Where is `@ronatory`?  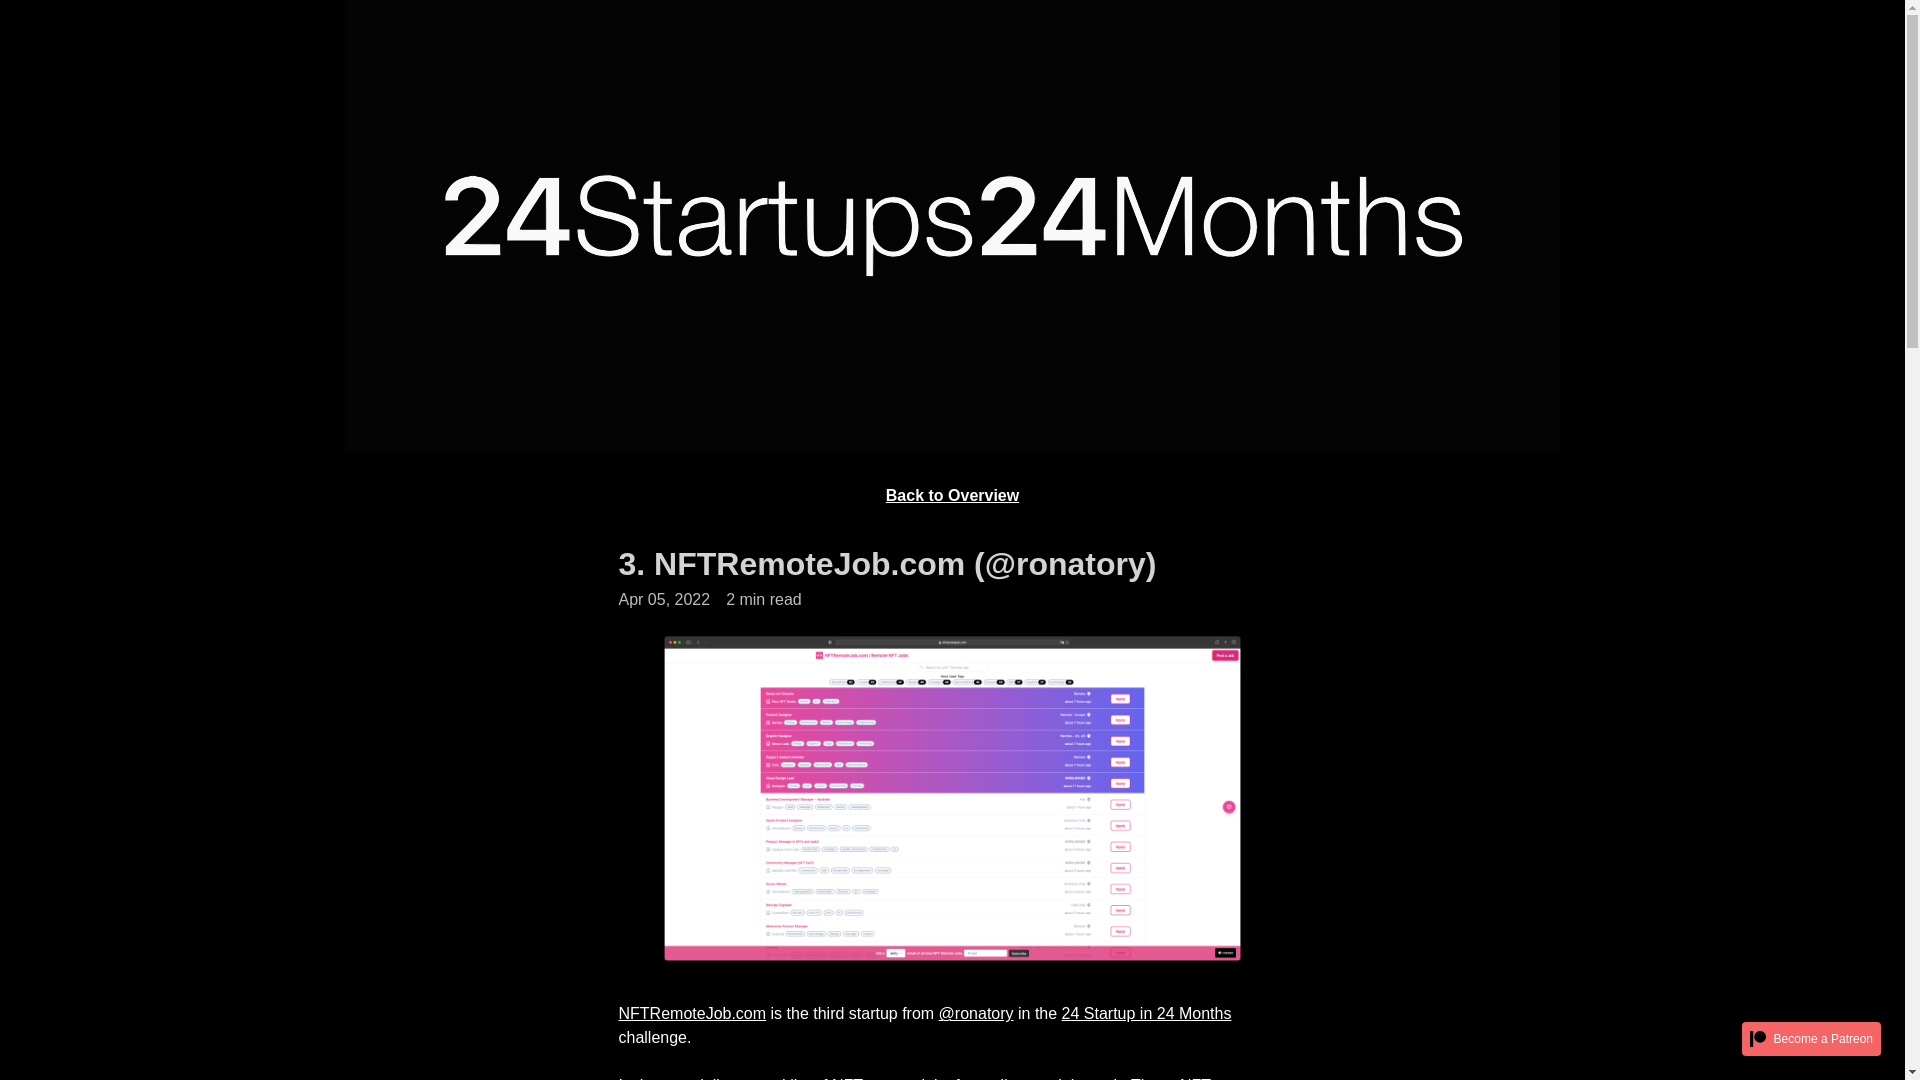 @ronatory is located at coordinates (976, 1014).